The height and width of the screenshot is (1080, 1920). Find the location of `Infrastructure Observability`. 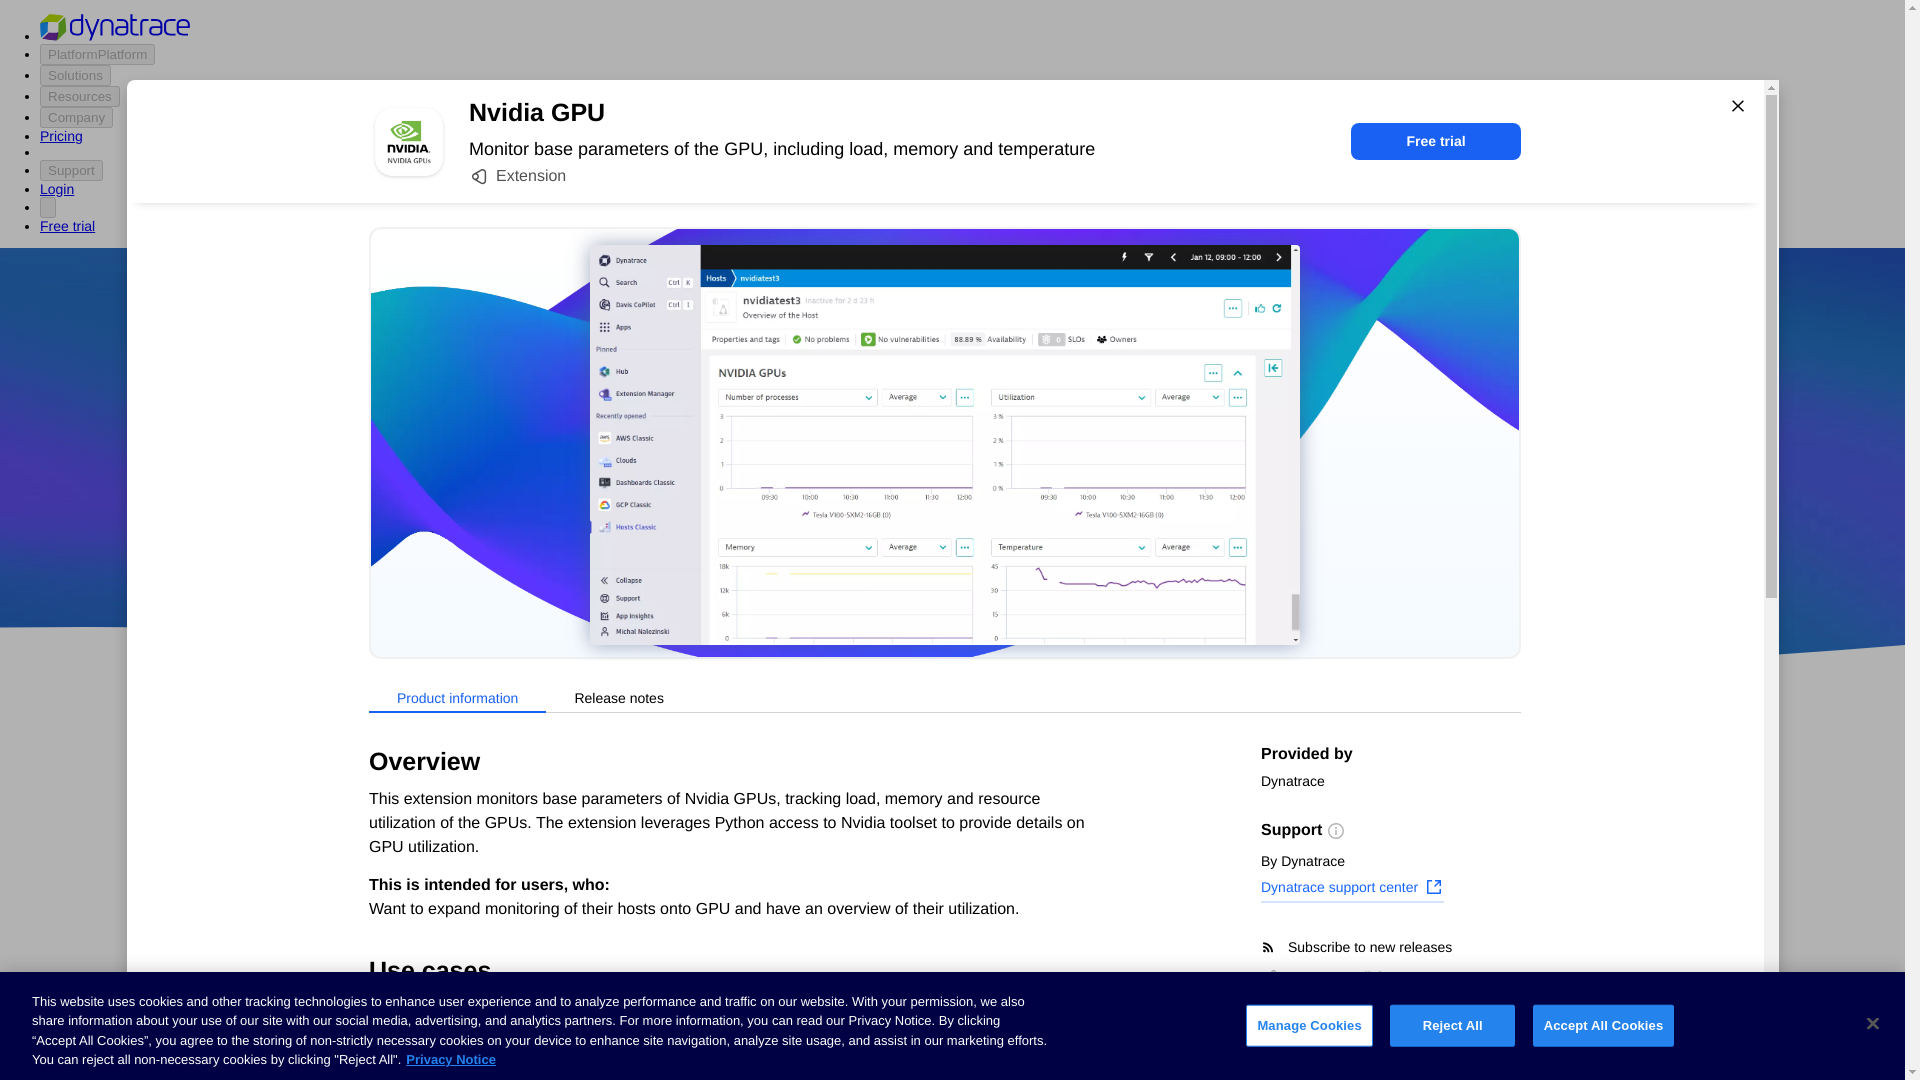

Infrastructure Observability is located at coordinates (442, 1068).